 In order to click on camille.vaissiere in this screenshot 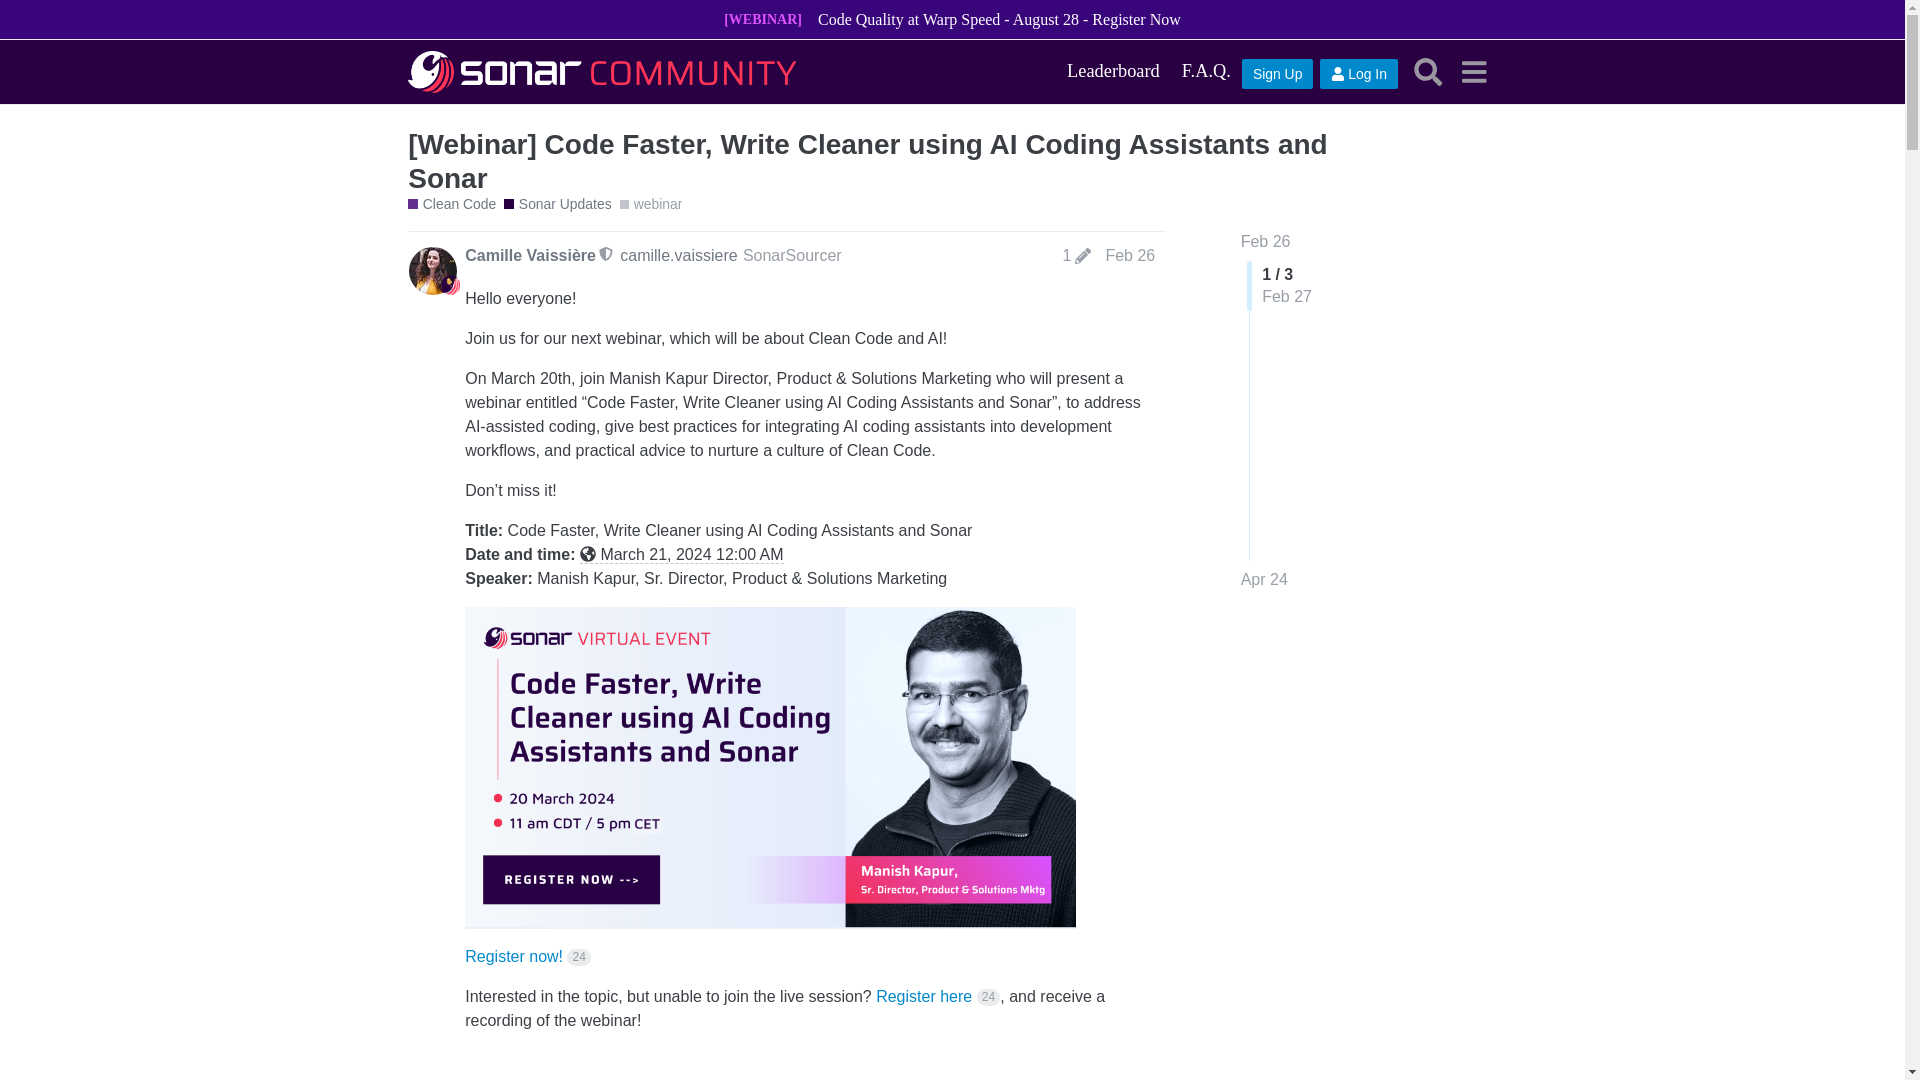, I will do `click(678, 255)`.